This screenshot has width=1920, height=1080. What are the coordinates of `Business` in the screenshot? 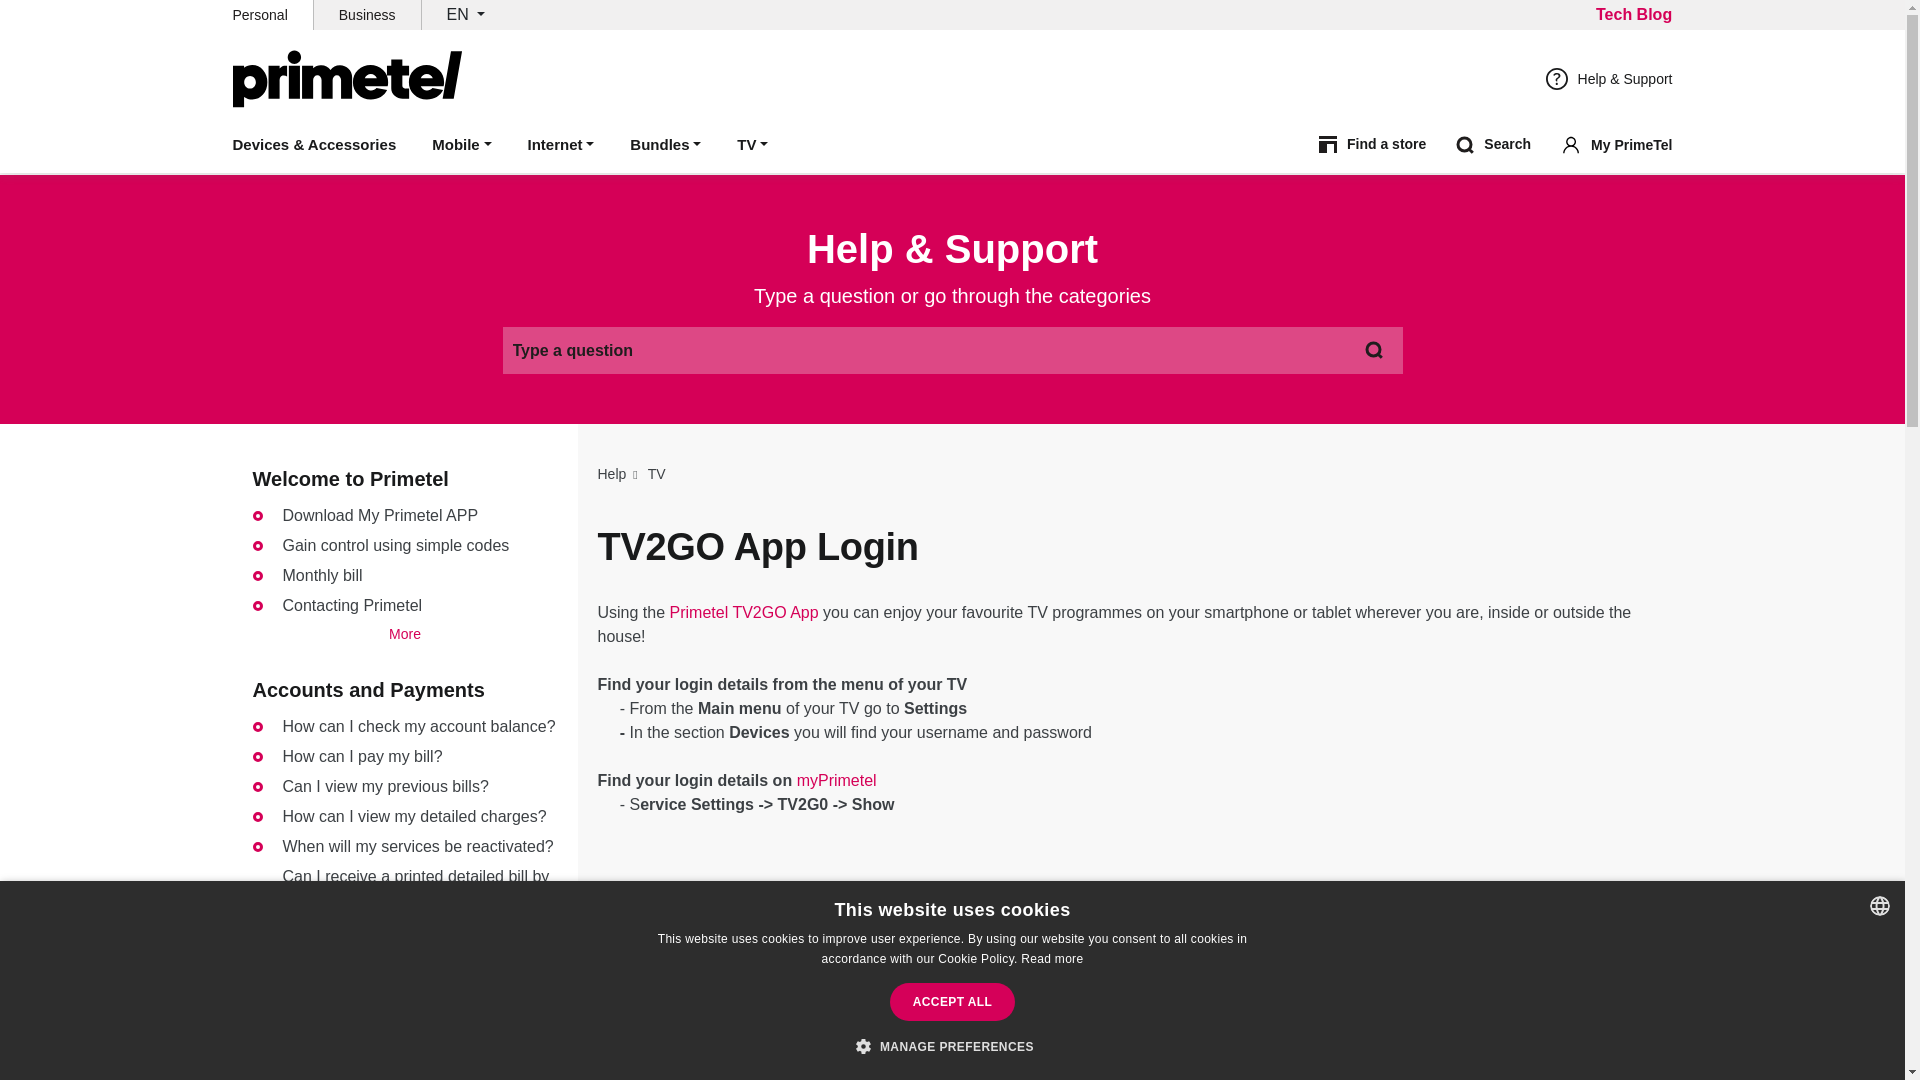 It's located at (367, 14).